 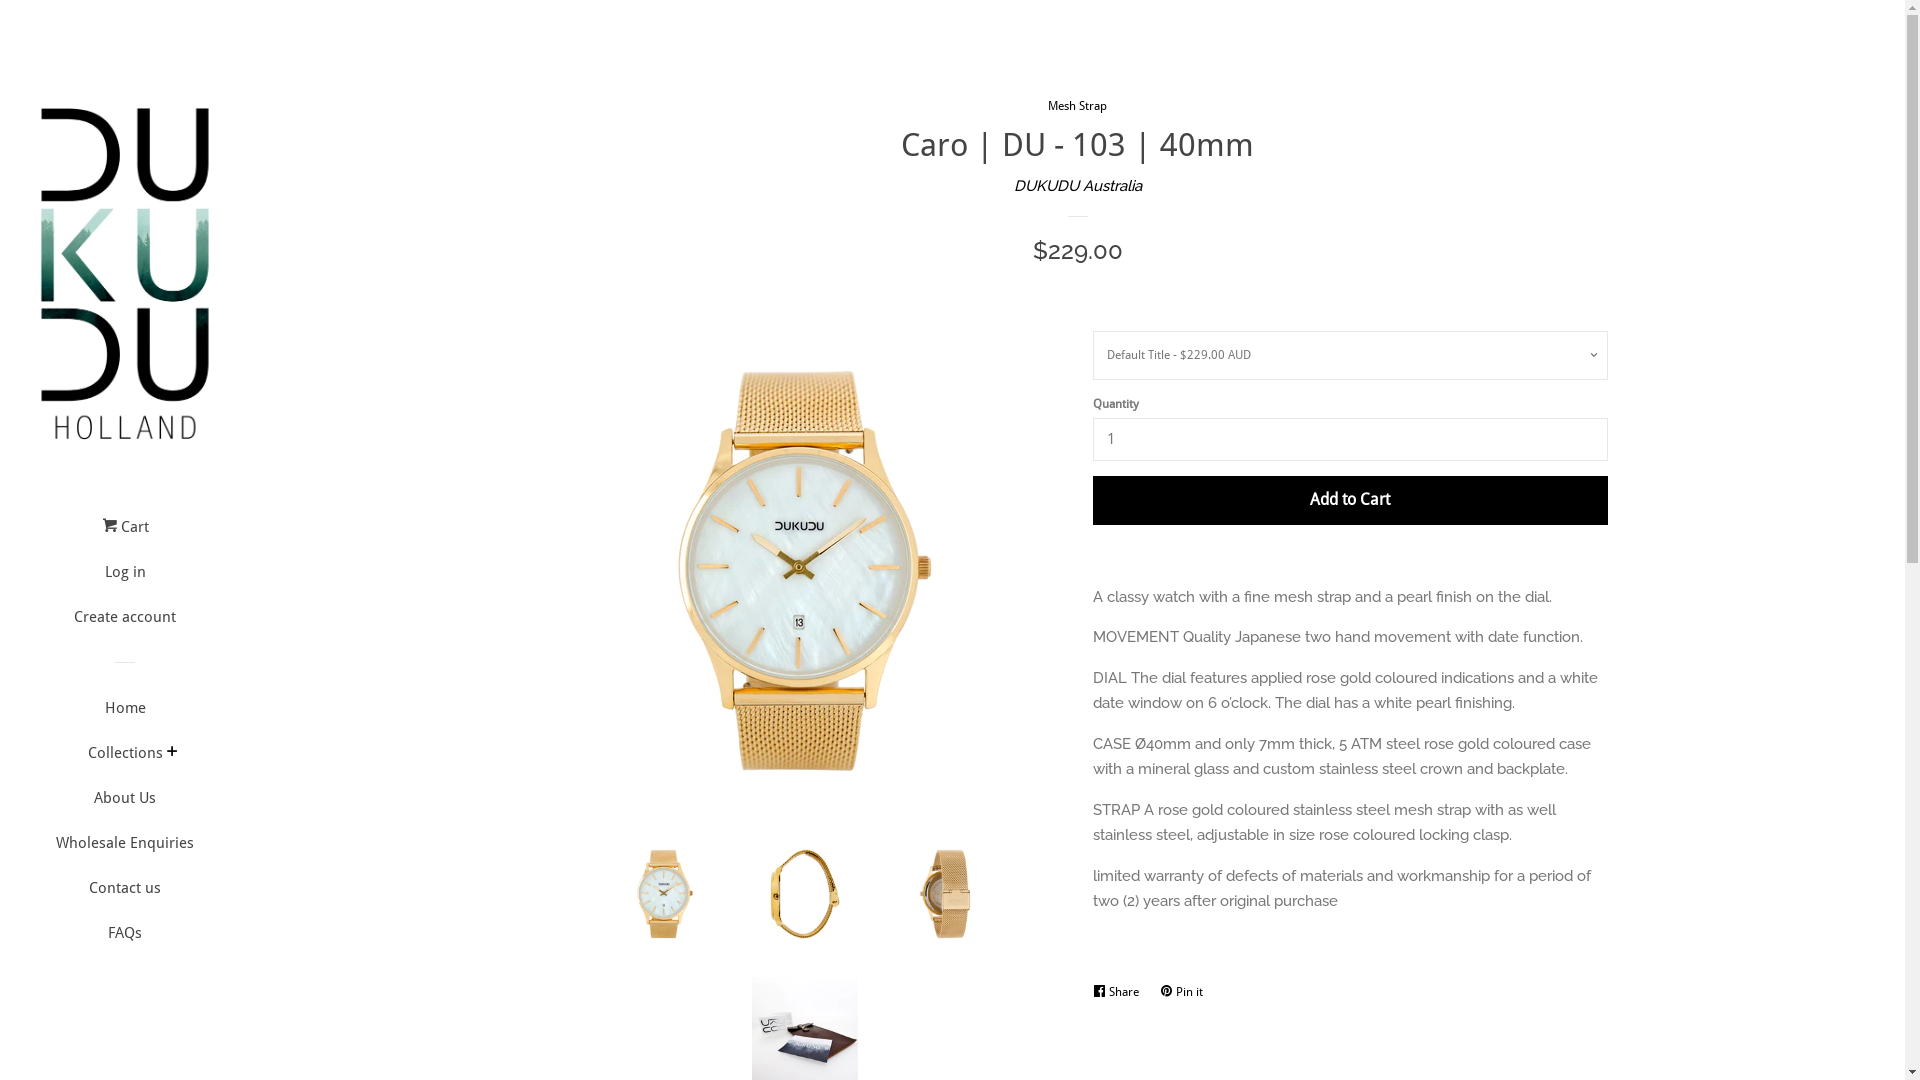 What do you see at coordinates (125, 896) in the screenshot?
I see `Contact us` at bounding box center [125, 896].